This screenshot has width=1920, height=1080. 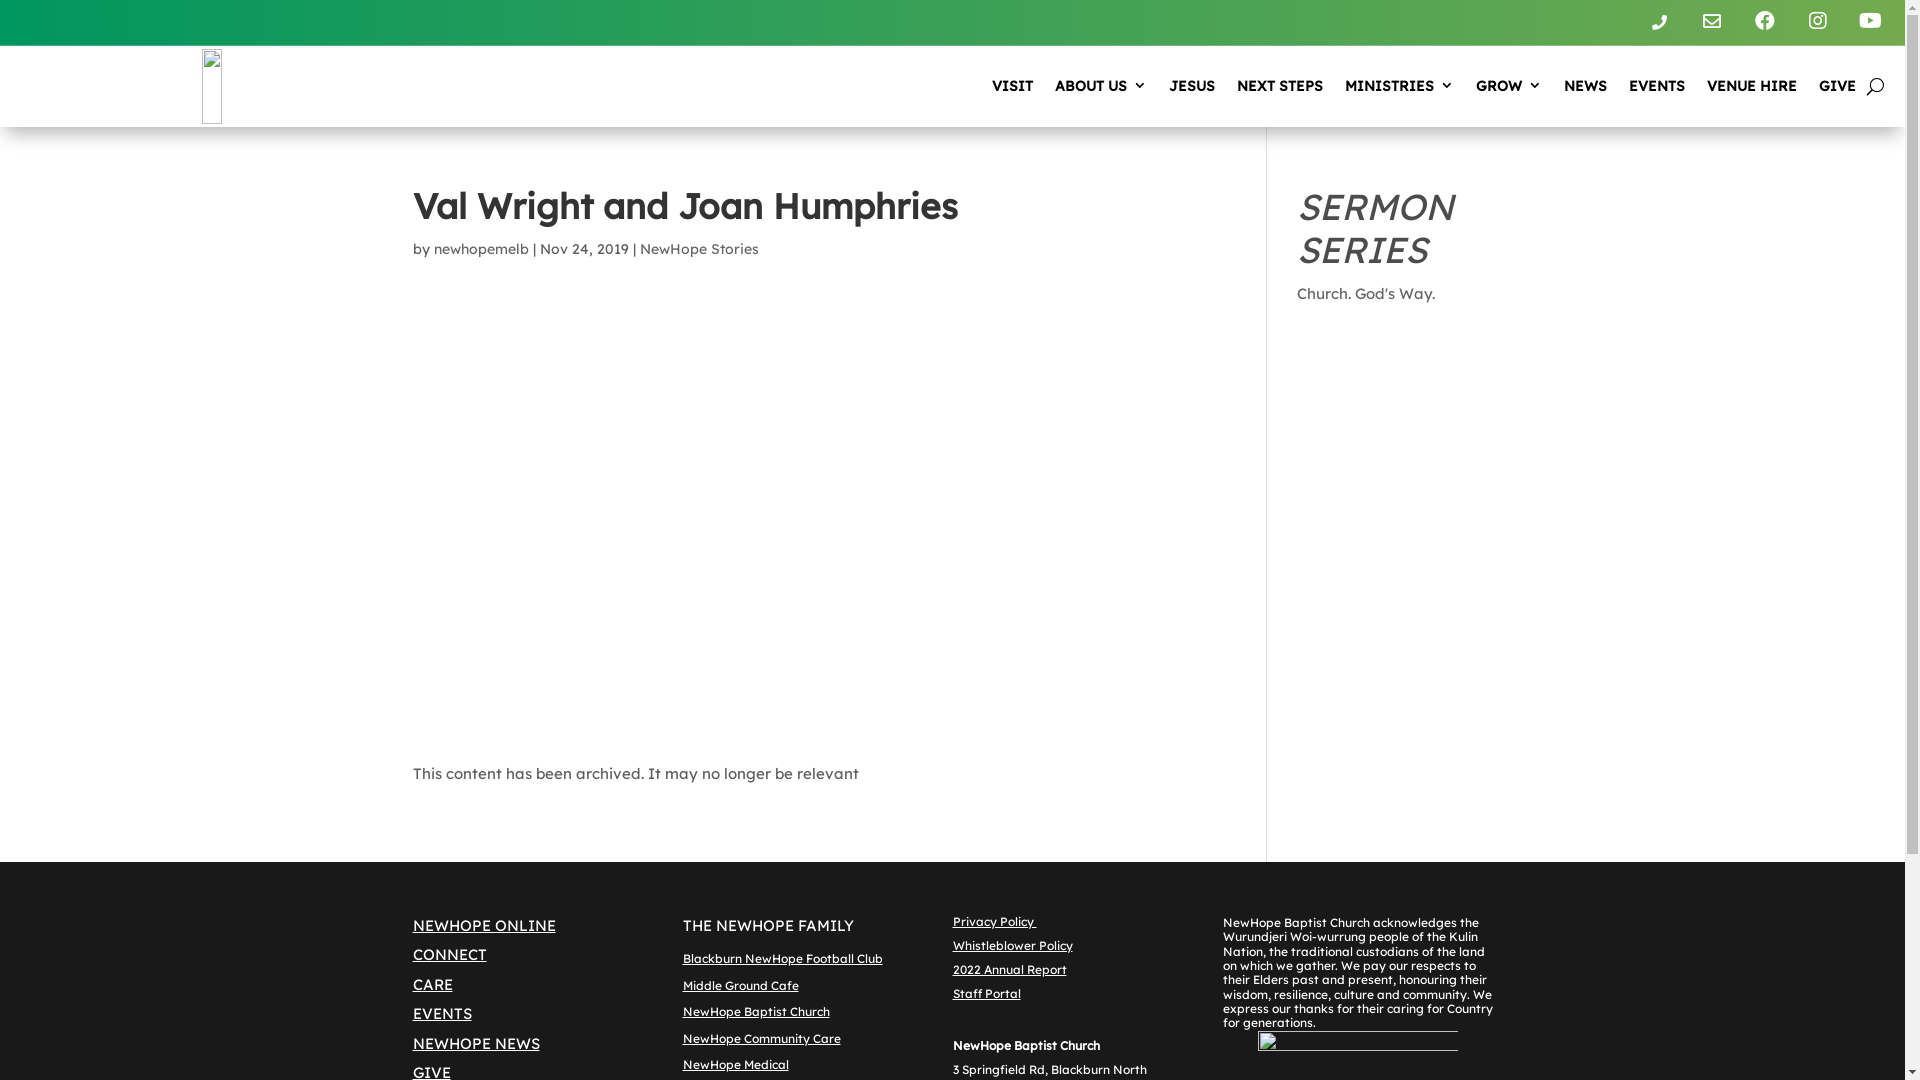 I want to click on Staff Portal, so click(x=986, y=994).